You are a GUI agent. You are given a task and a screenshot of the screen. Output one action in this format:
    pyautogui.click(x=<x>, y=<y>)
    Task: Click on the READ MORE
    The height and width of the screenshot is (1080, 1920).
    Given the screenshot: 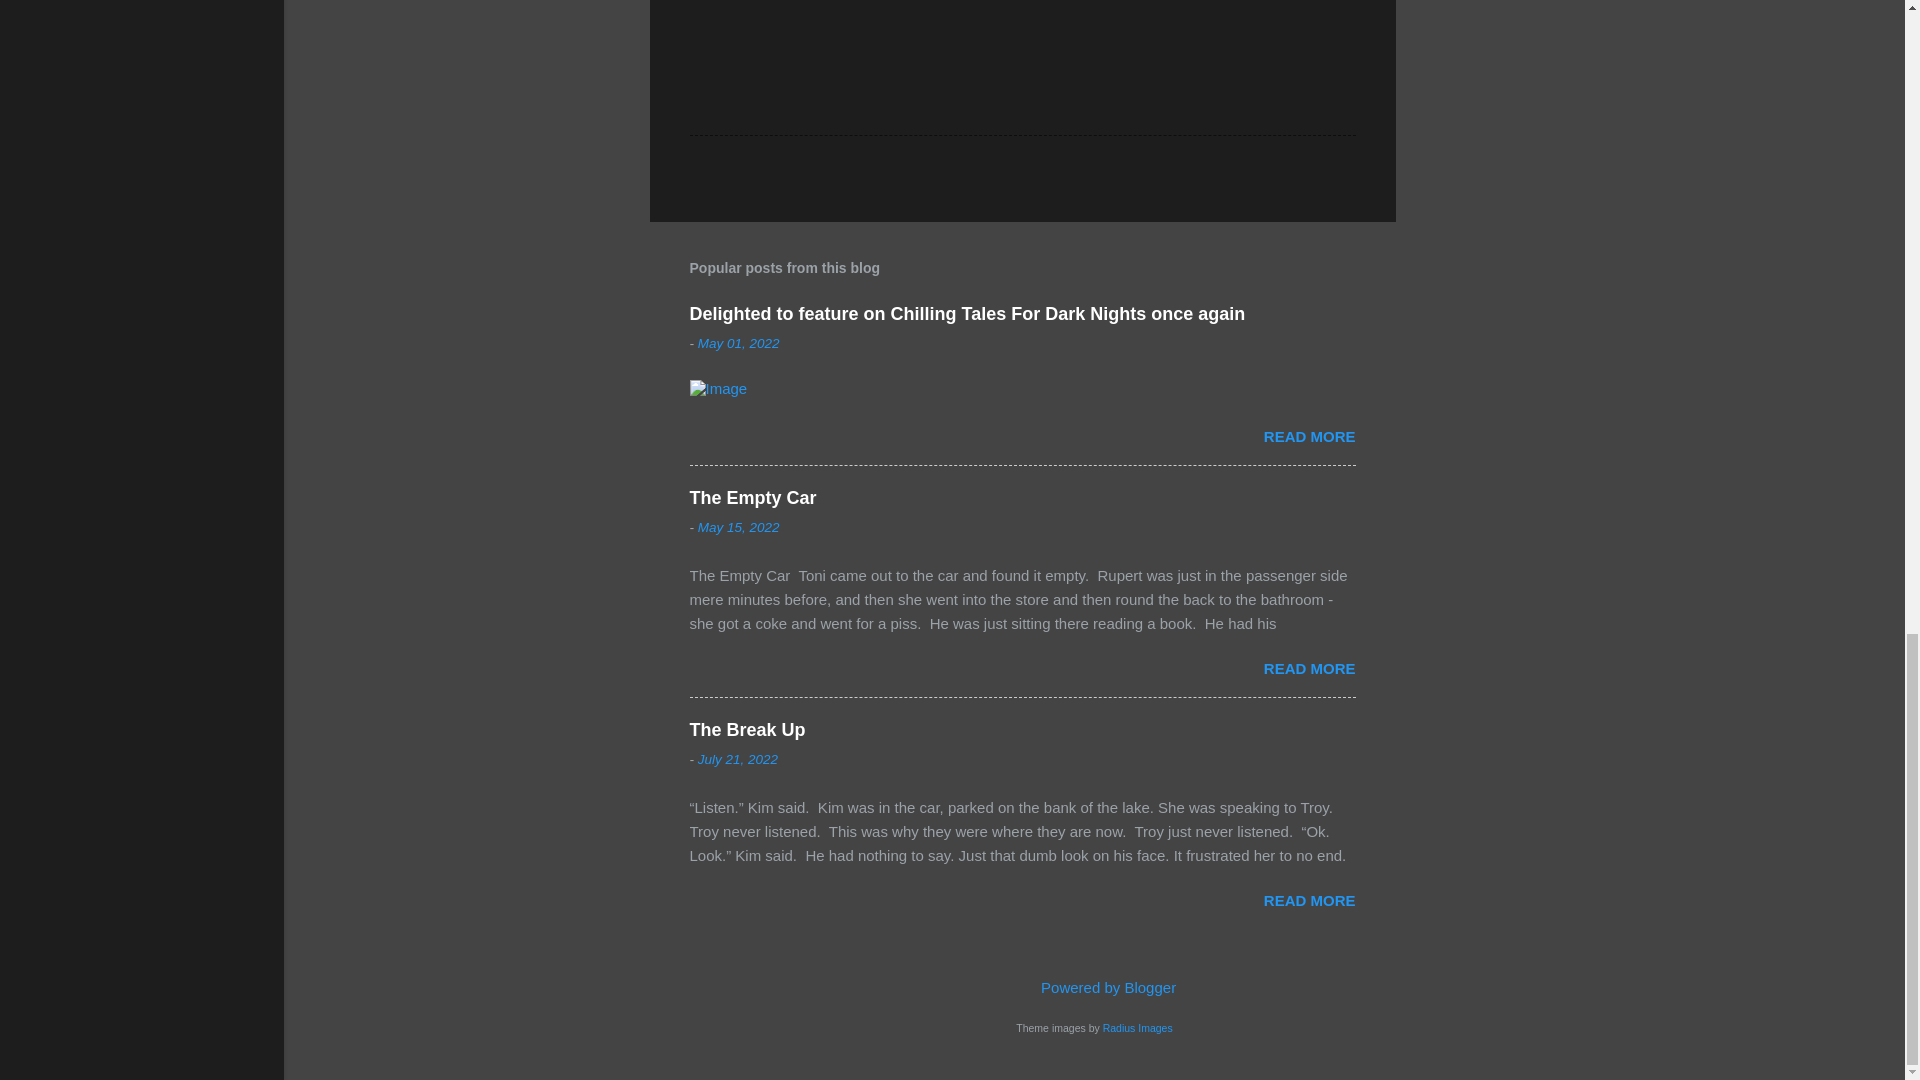 What is the action you would take?
    pyautogui.click(x=1309, y=900)
    